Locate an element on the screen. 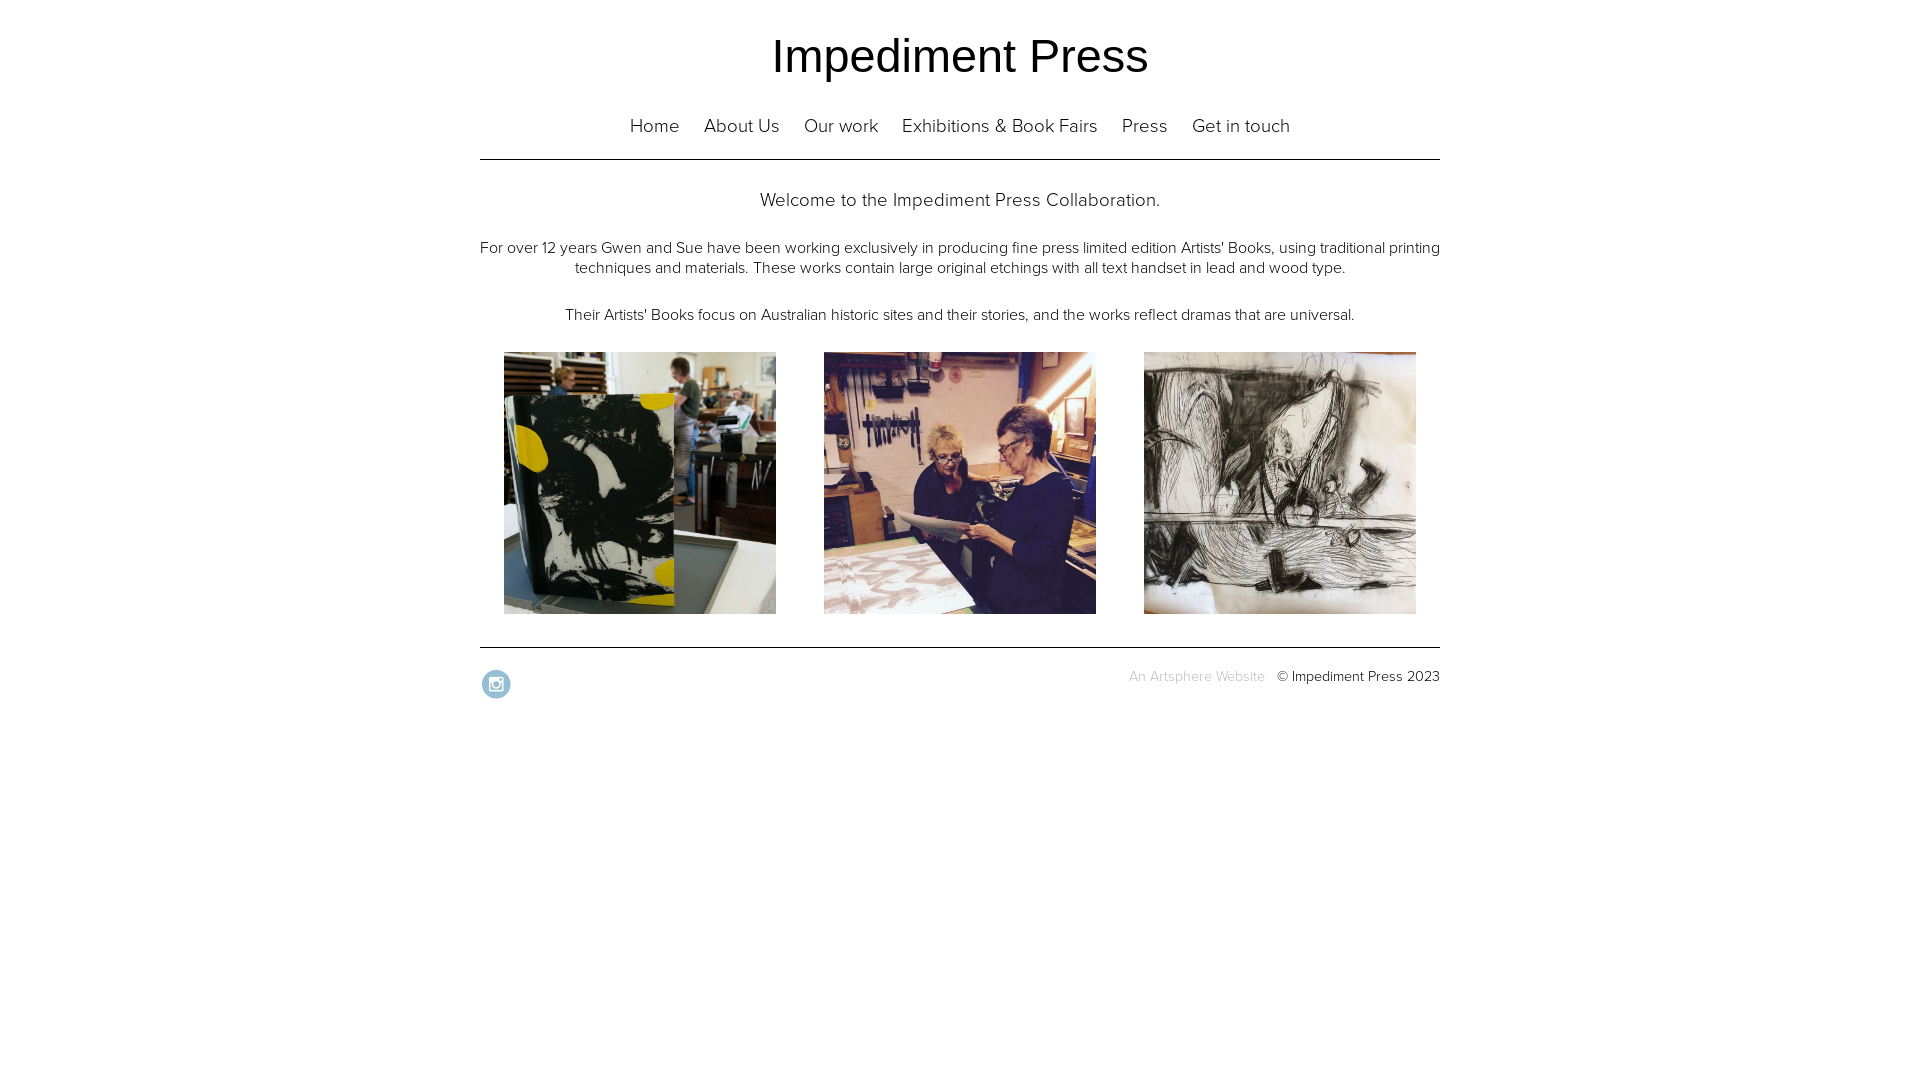  Instagram is located at coordinates (498, 698).